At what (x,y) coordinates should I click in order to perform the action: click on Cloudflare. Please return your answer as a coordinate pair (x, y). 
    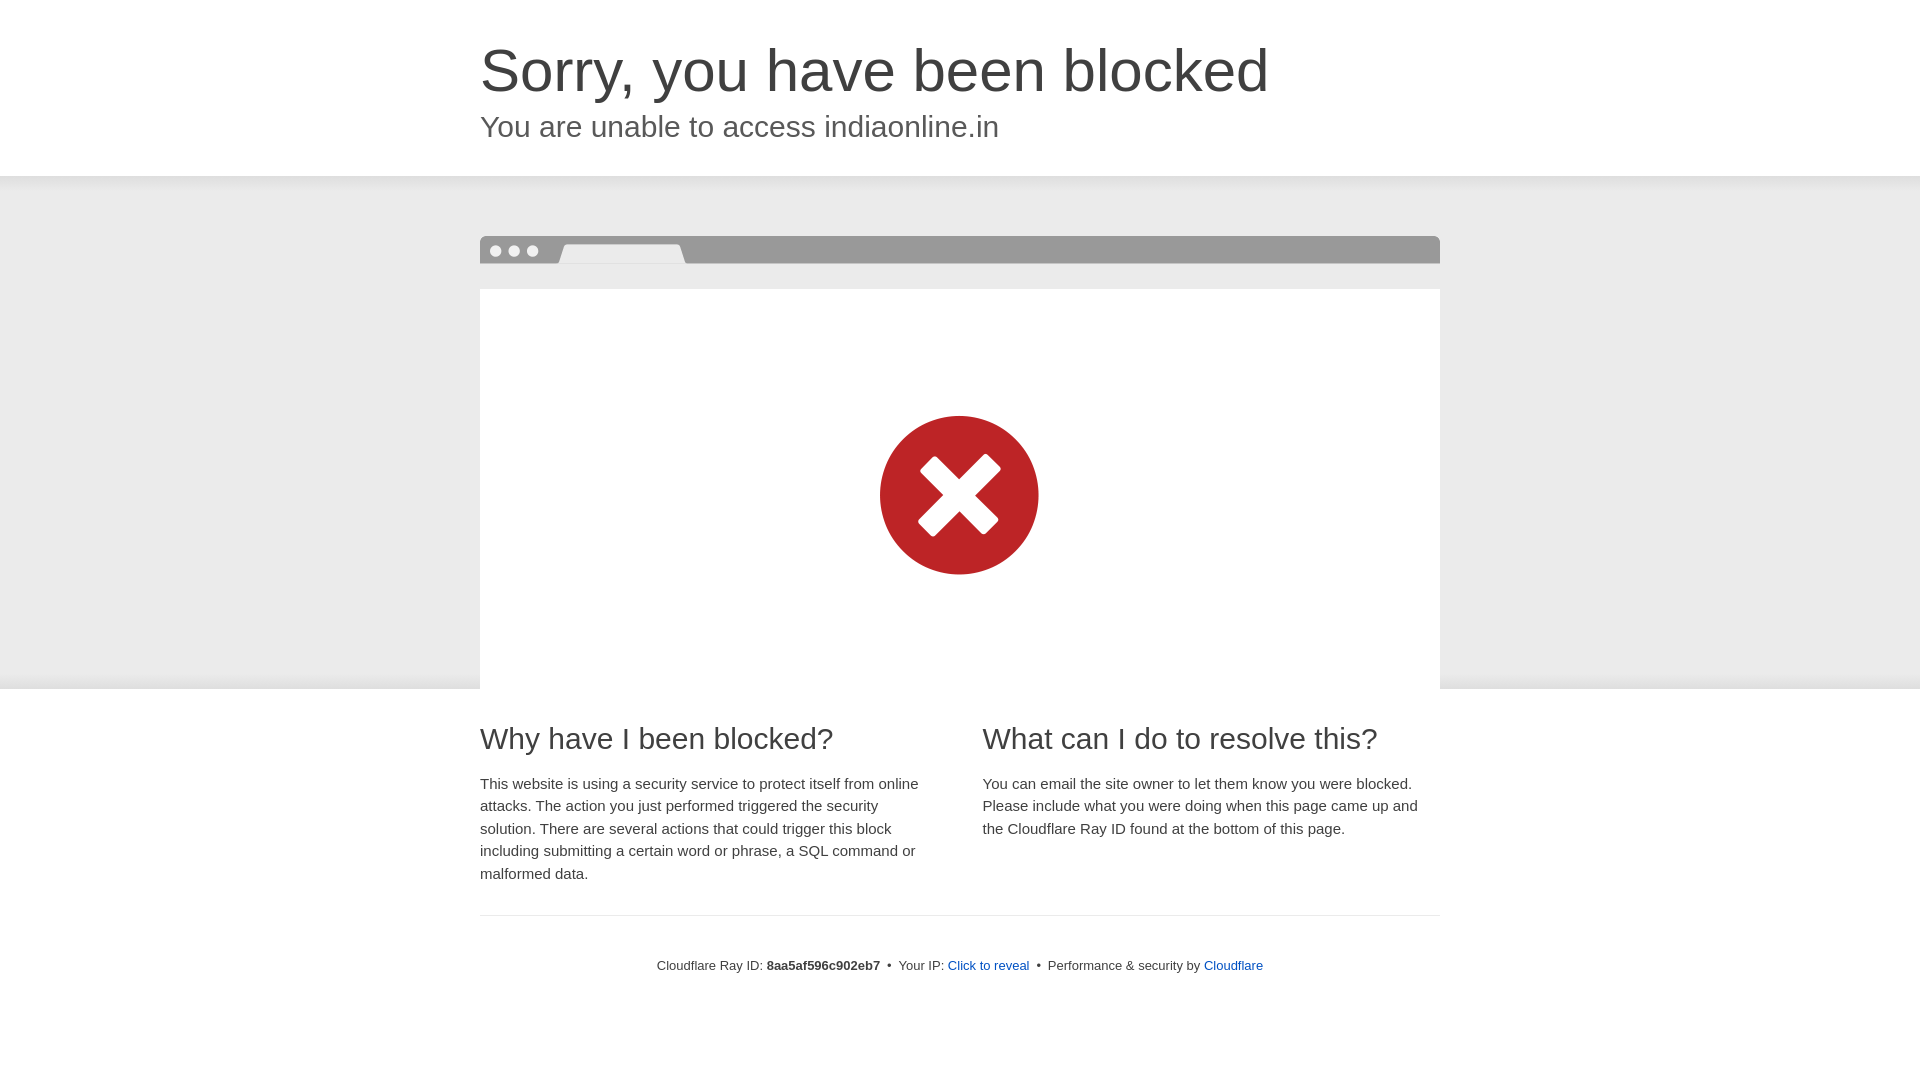
    Looking at the image, I should click on (1233, 965).